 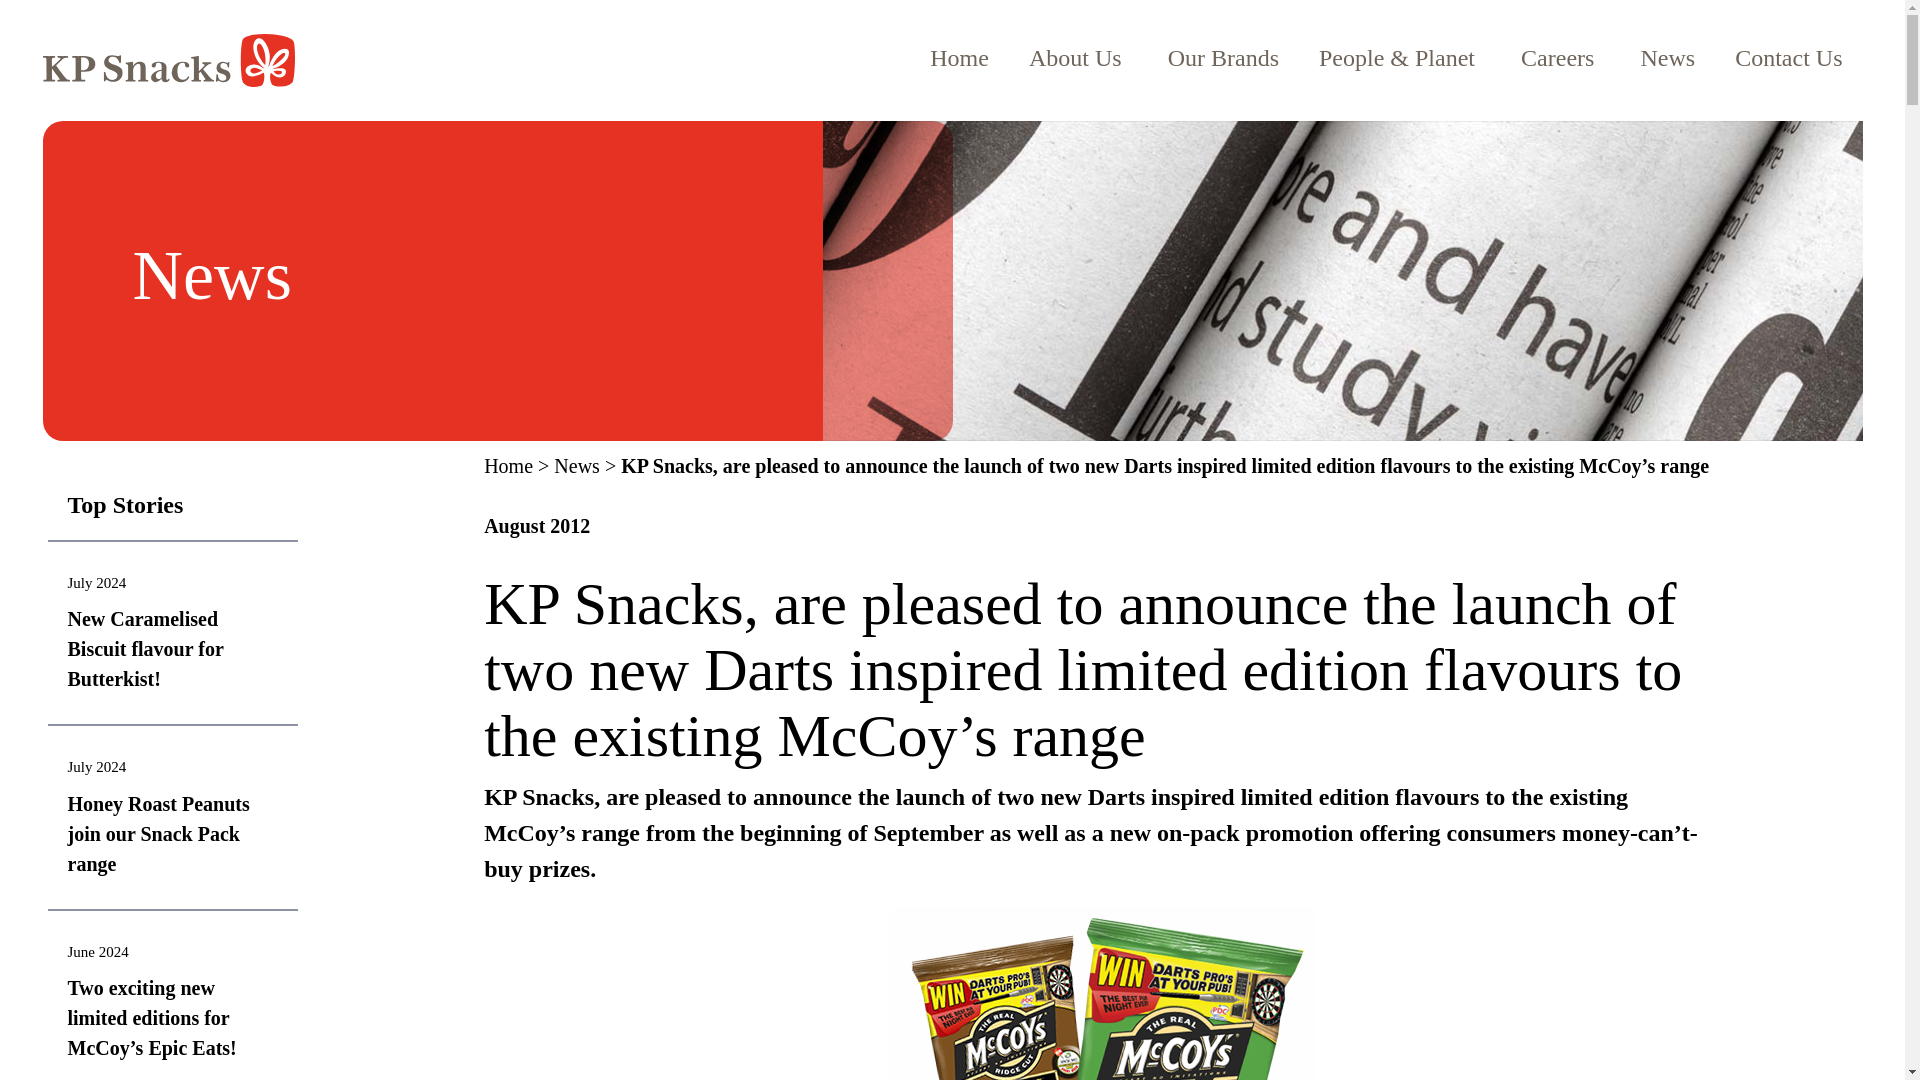 I want to click on Our Brands, so click(x=1224, y=58).